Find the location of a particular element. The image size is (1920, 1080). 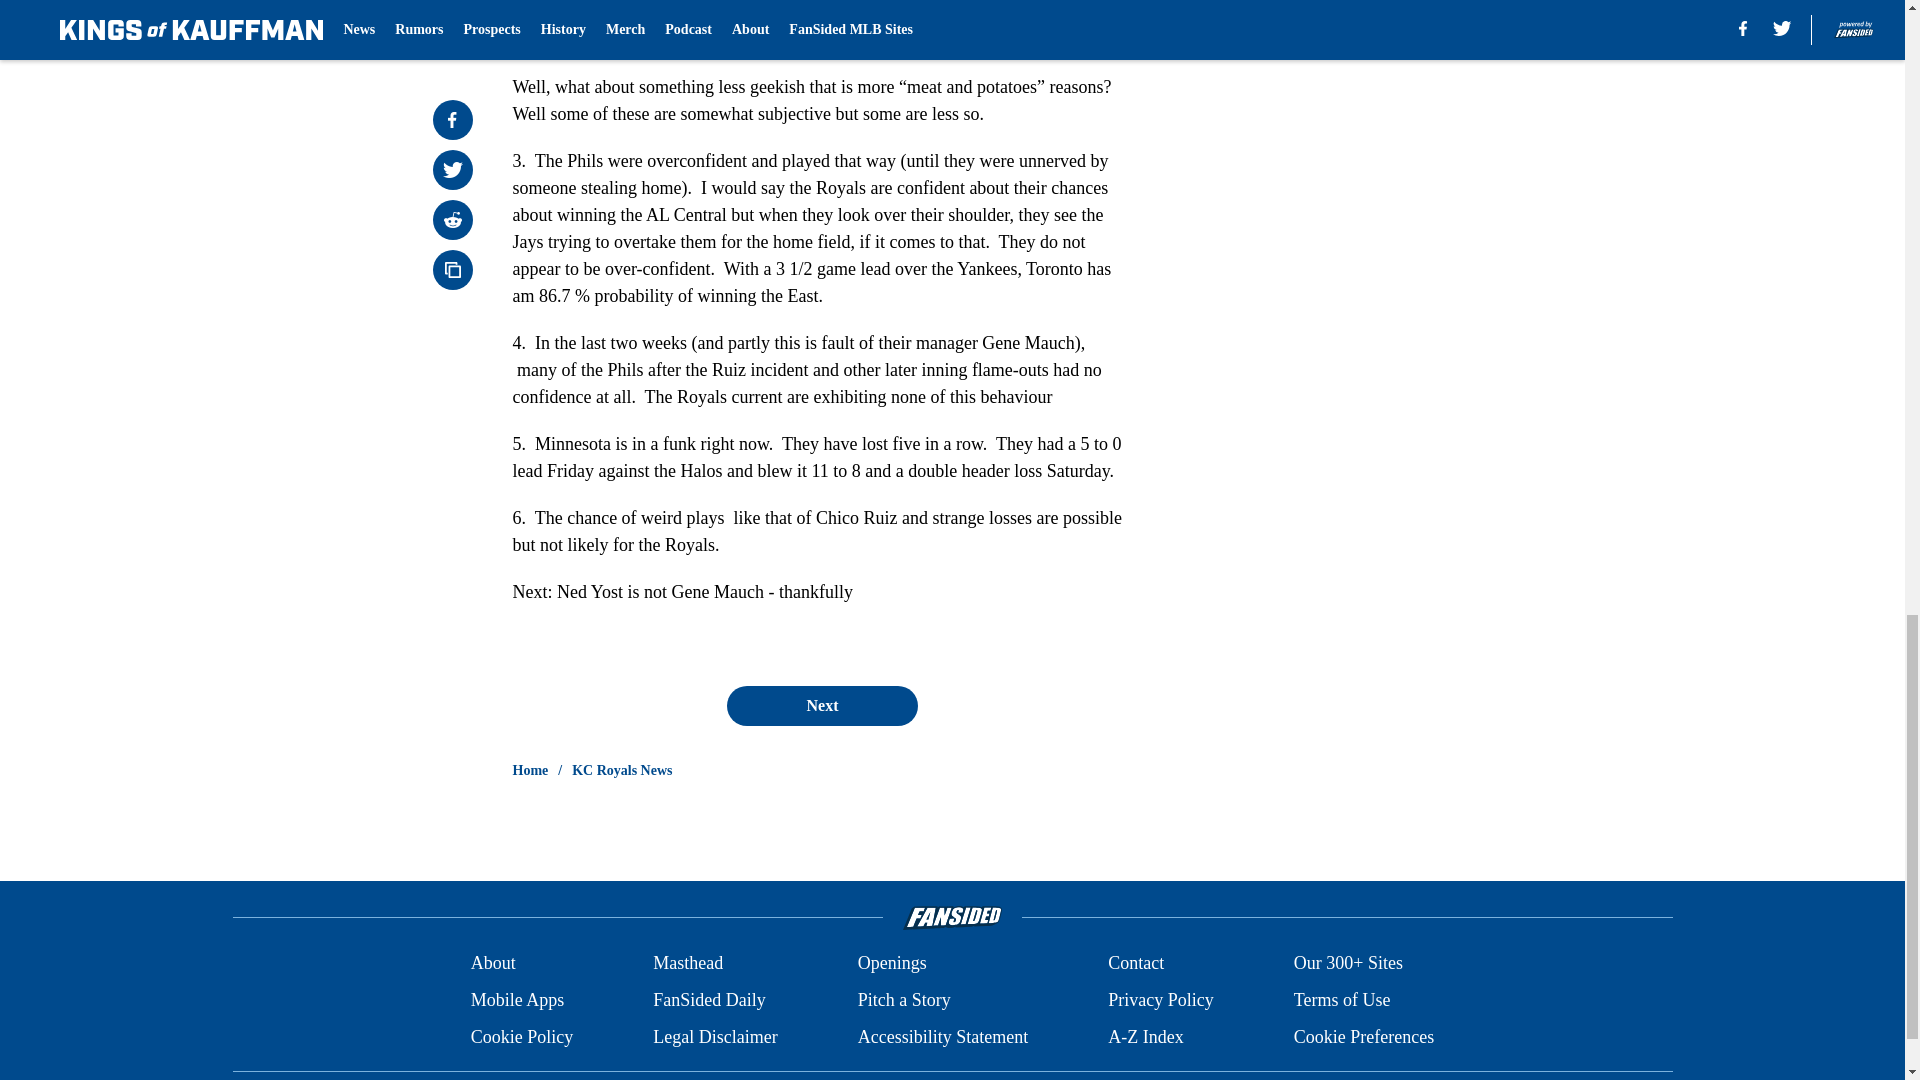

Mobile Apps is located at coordinates (517, 1000).